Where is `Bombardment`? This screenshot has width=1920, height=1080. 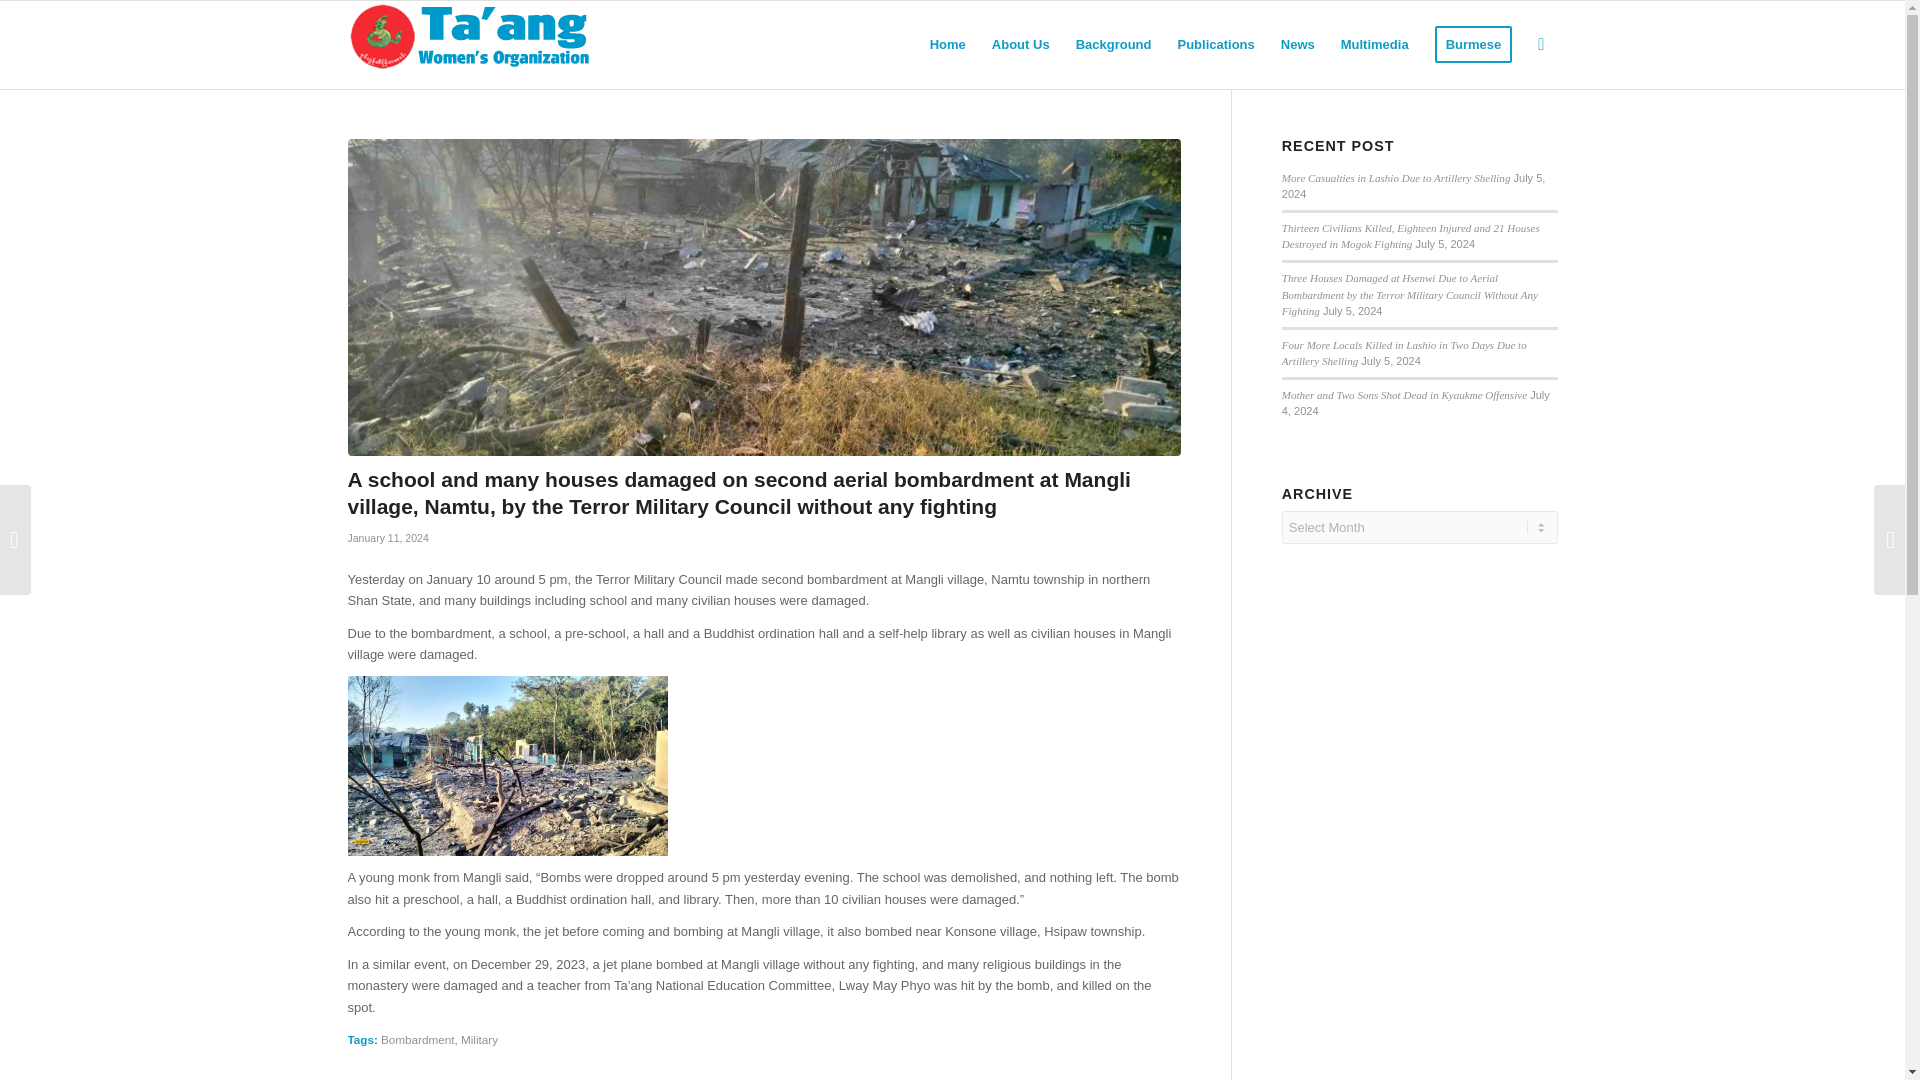
Bombardment is located at coordinates (416, 1039).